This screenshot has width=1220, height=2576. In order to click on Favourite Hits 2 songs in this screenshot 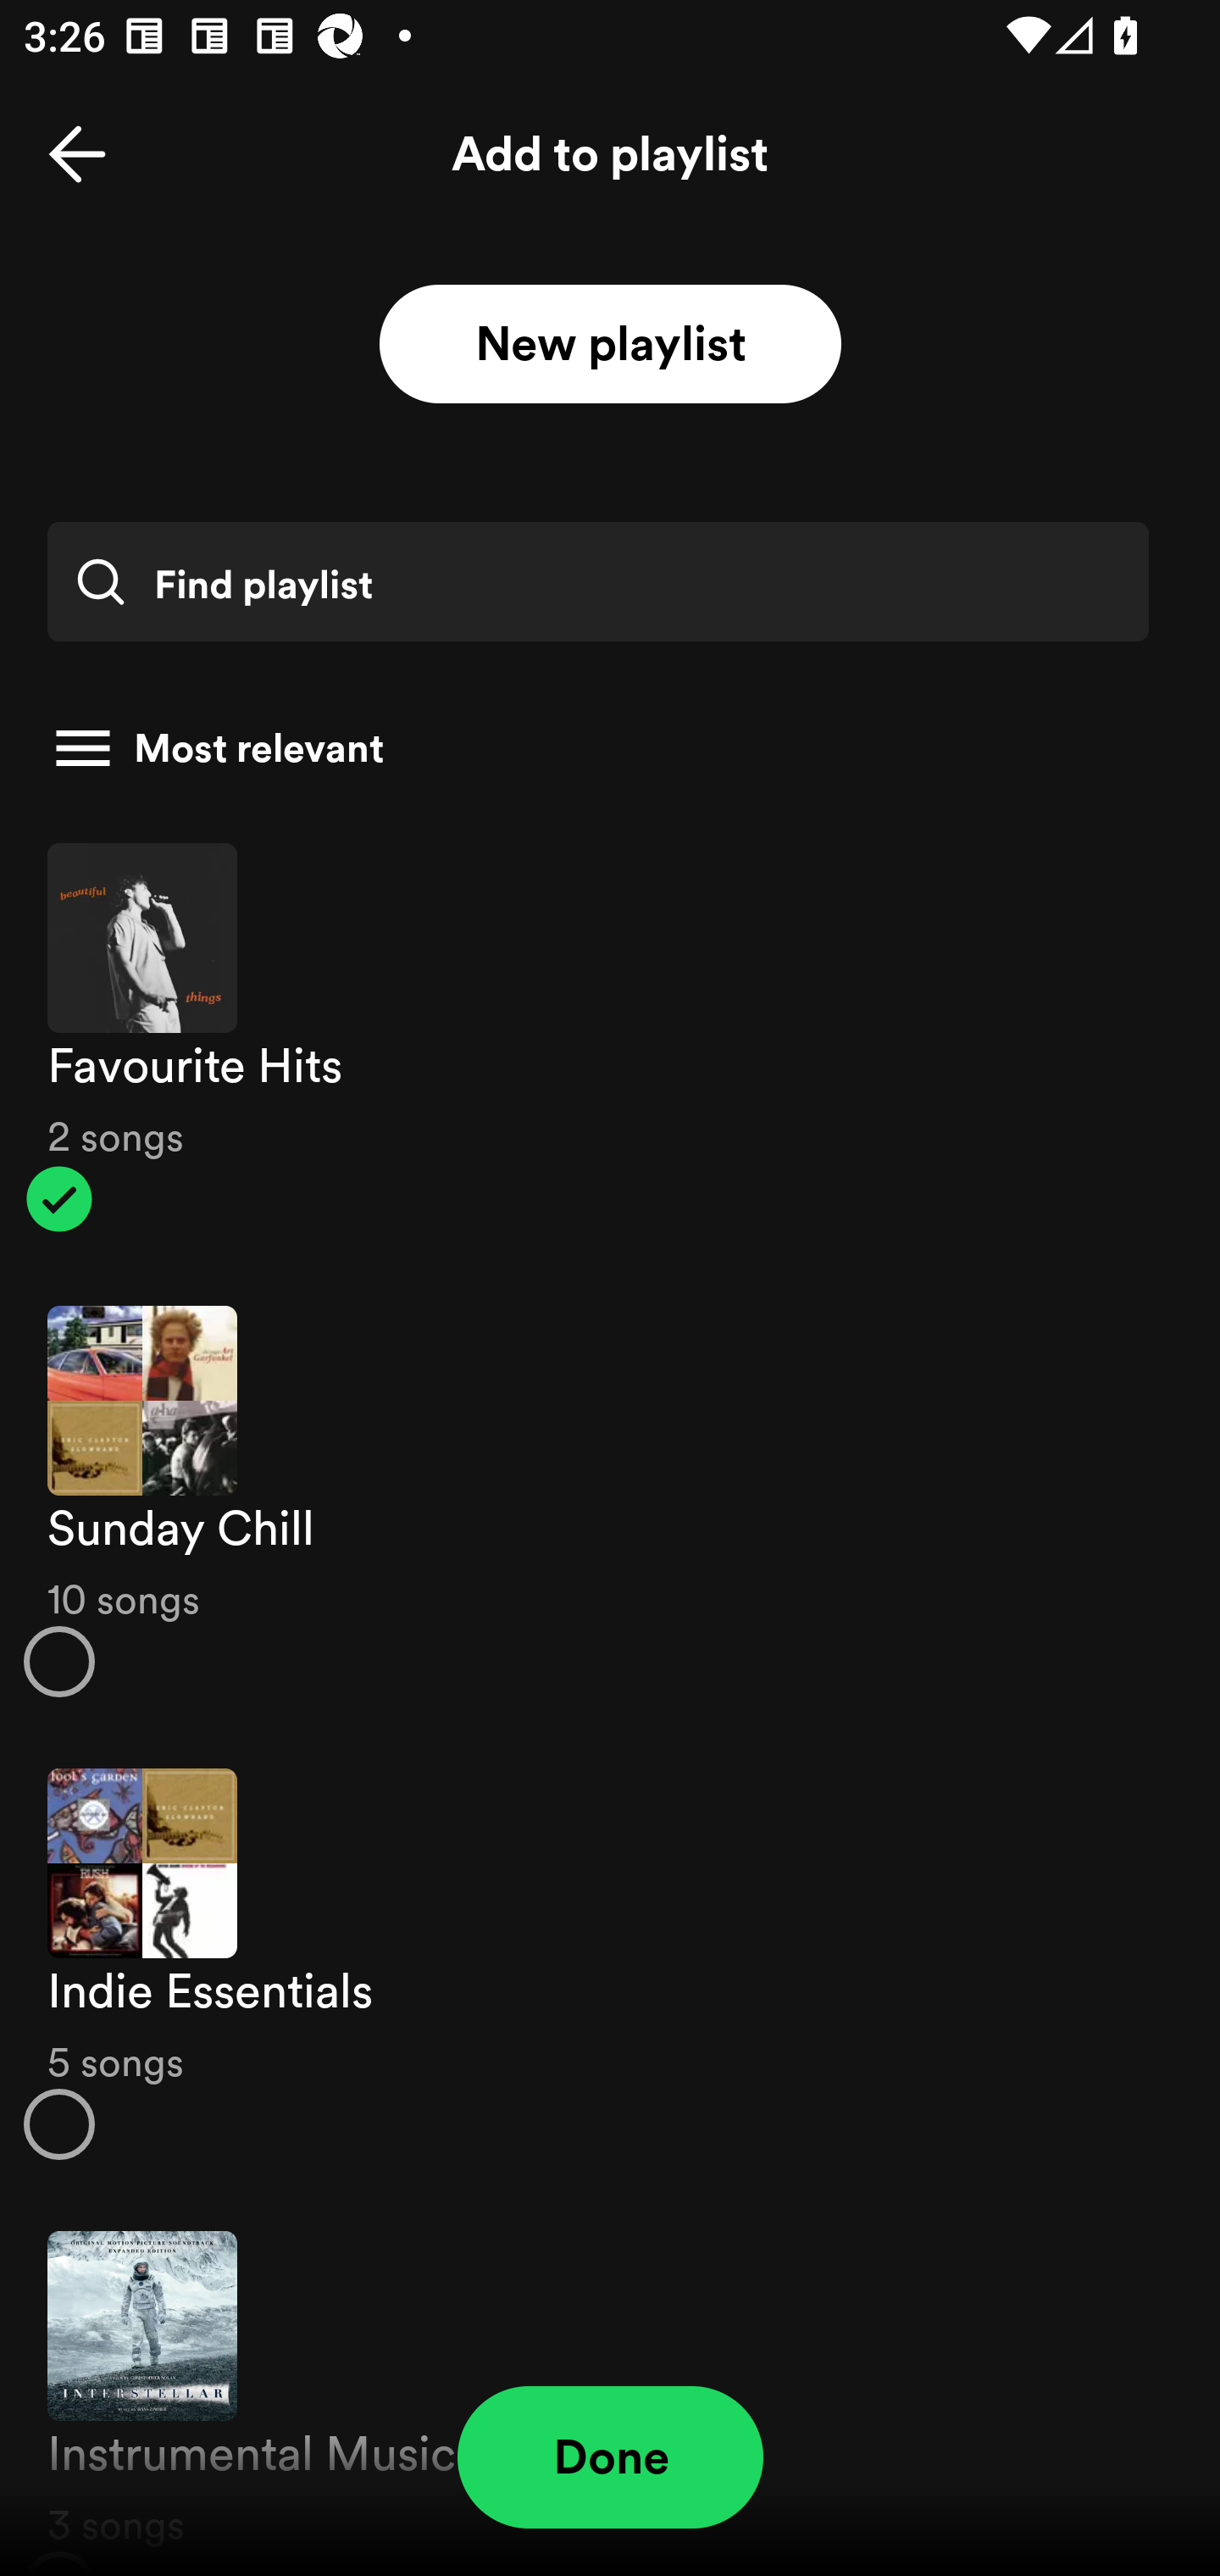, I will do `click(610, 1037)`.